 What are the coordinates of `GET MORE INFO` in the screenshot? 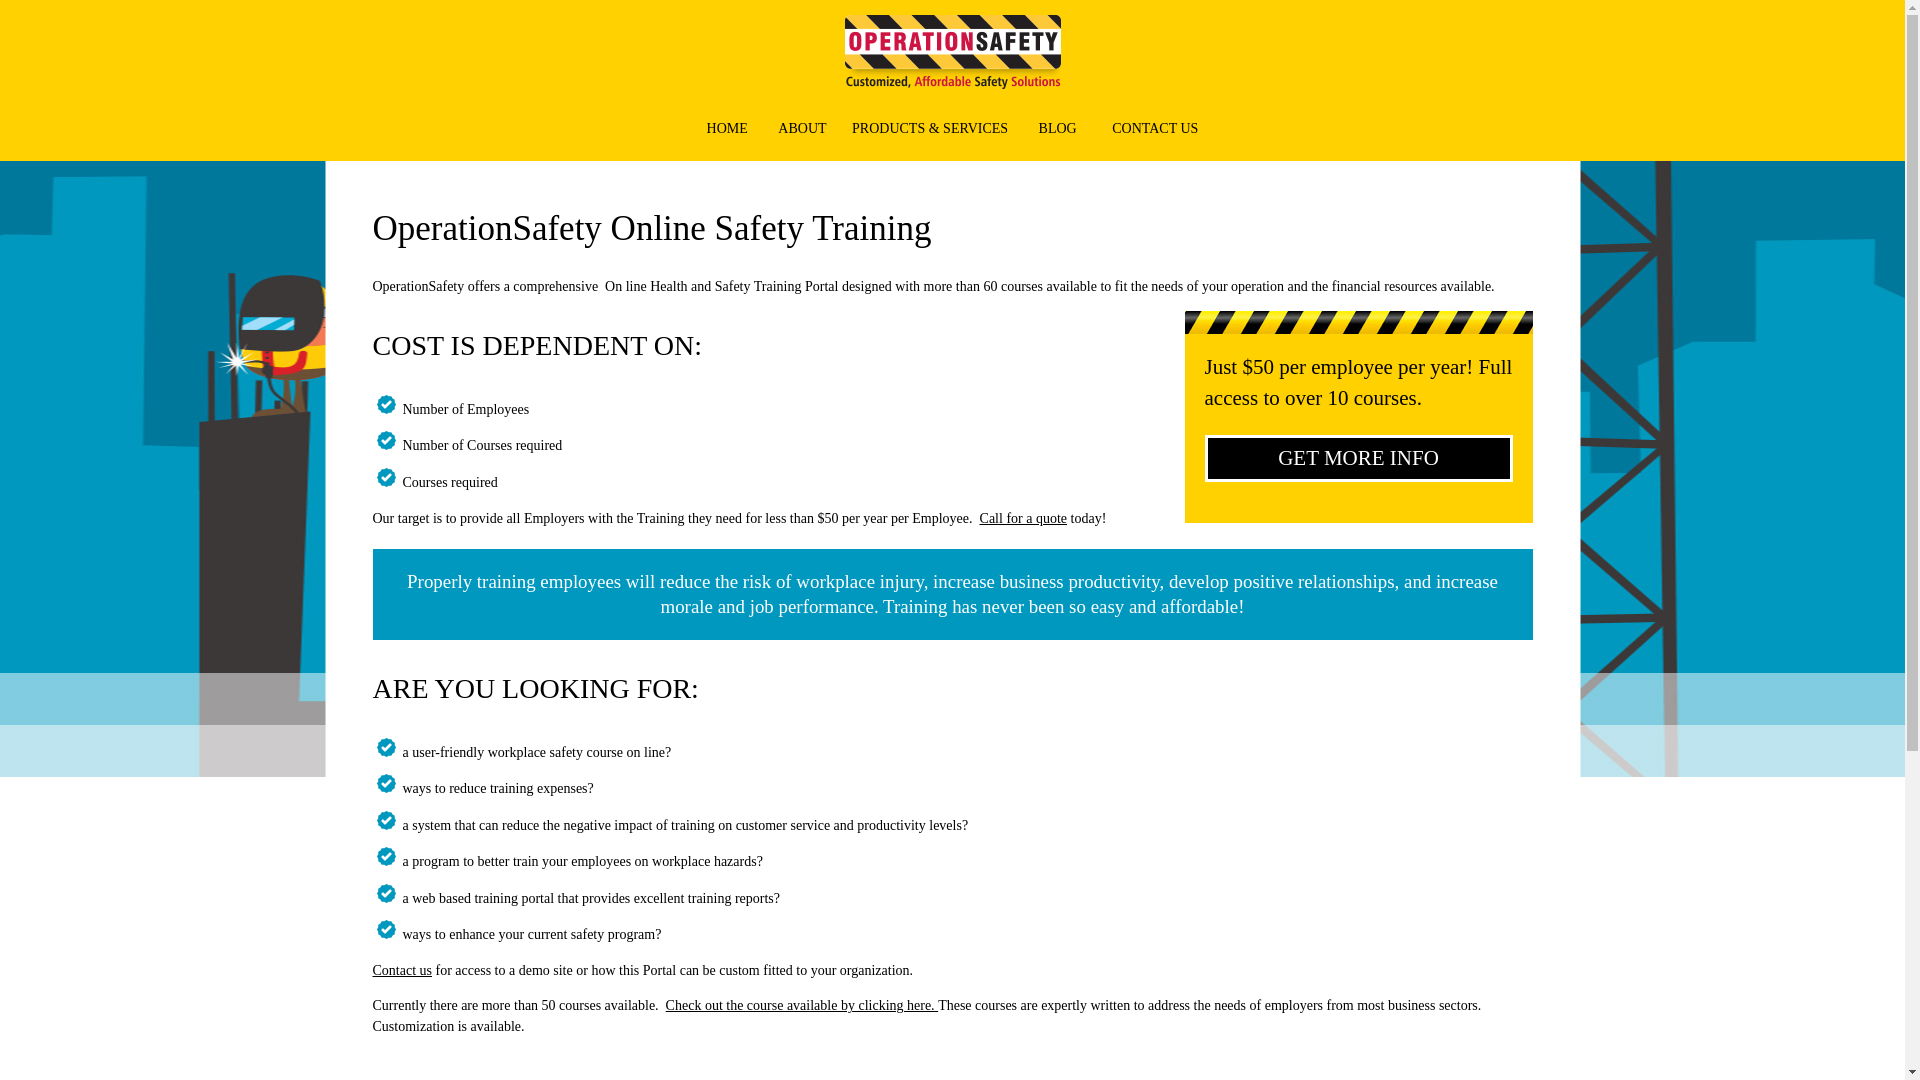 It's located at (1358, 458).